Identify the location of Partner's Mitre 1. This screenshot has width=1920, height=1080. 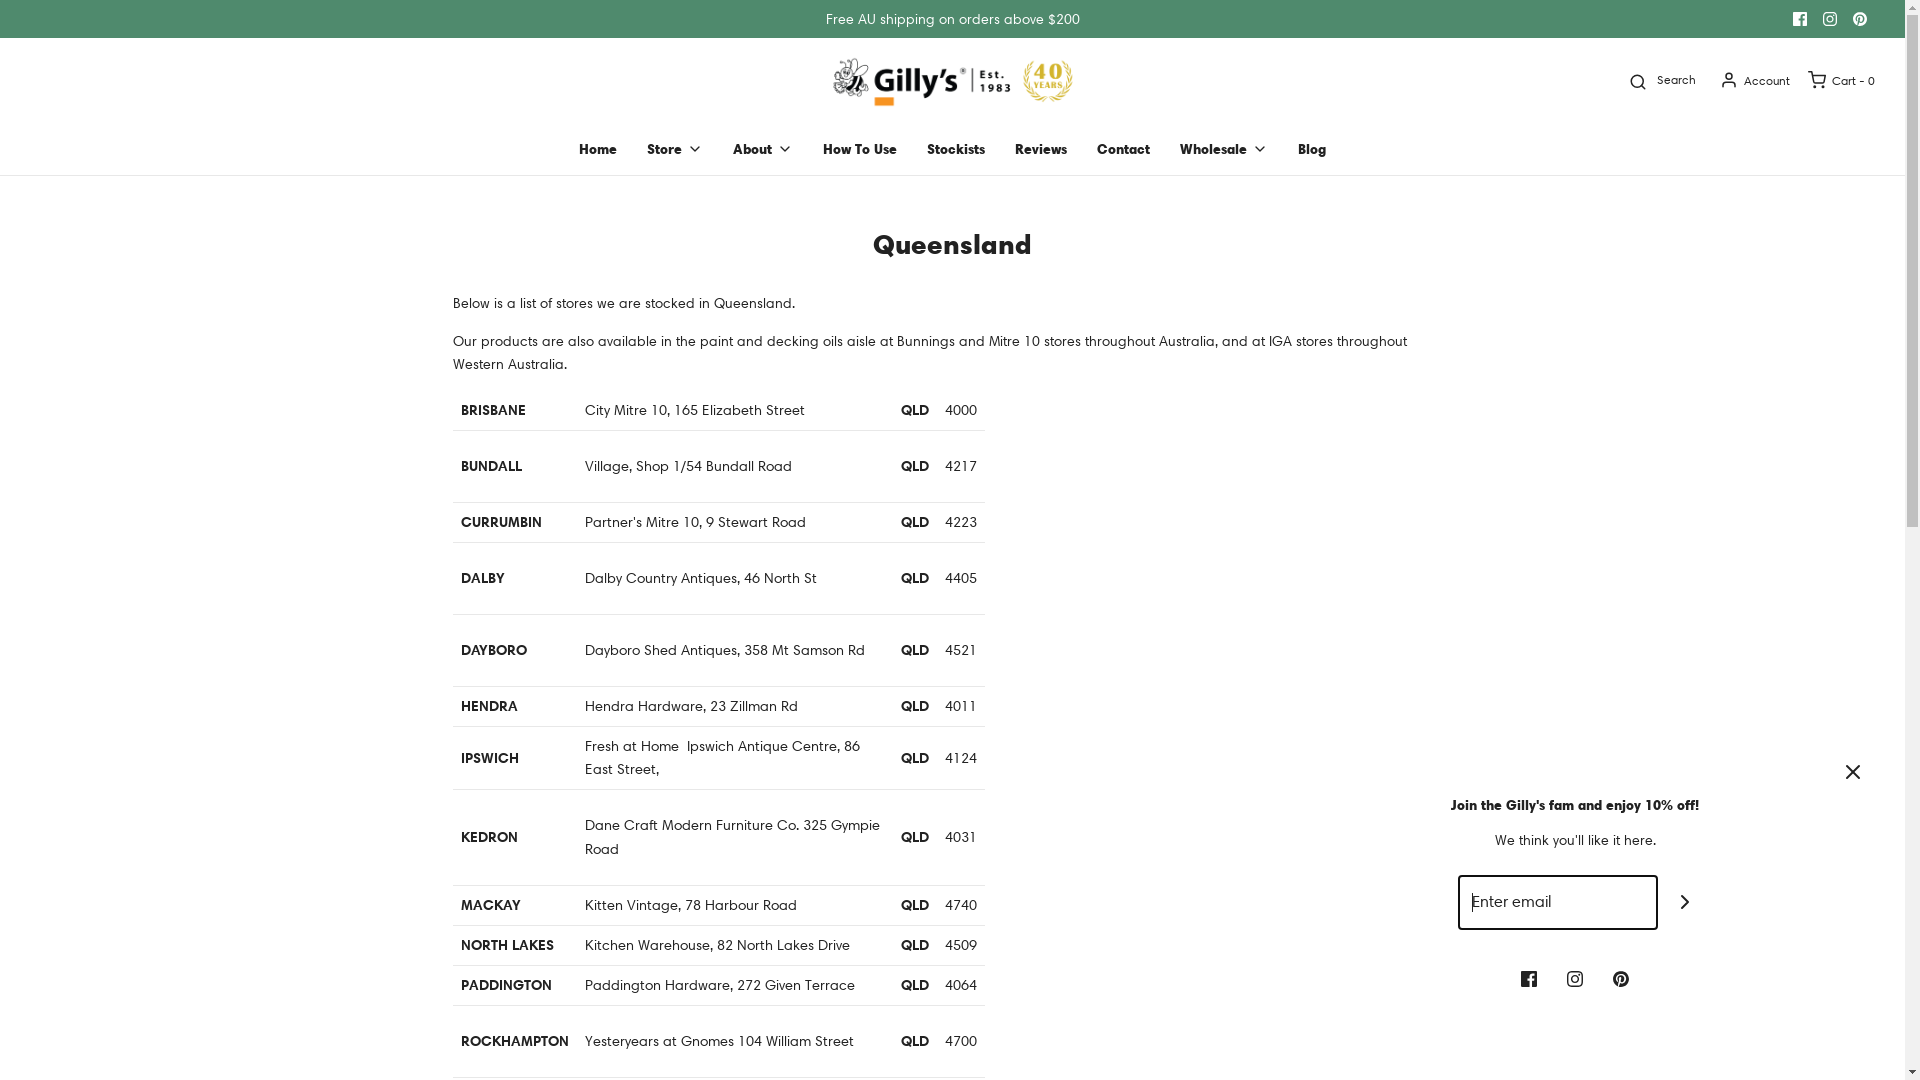
(637, 522).